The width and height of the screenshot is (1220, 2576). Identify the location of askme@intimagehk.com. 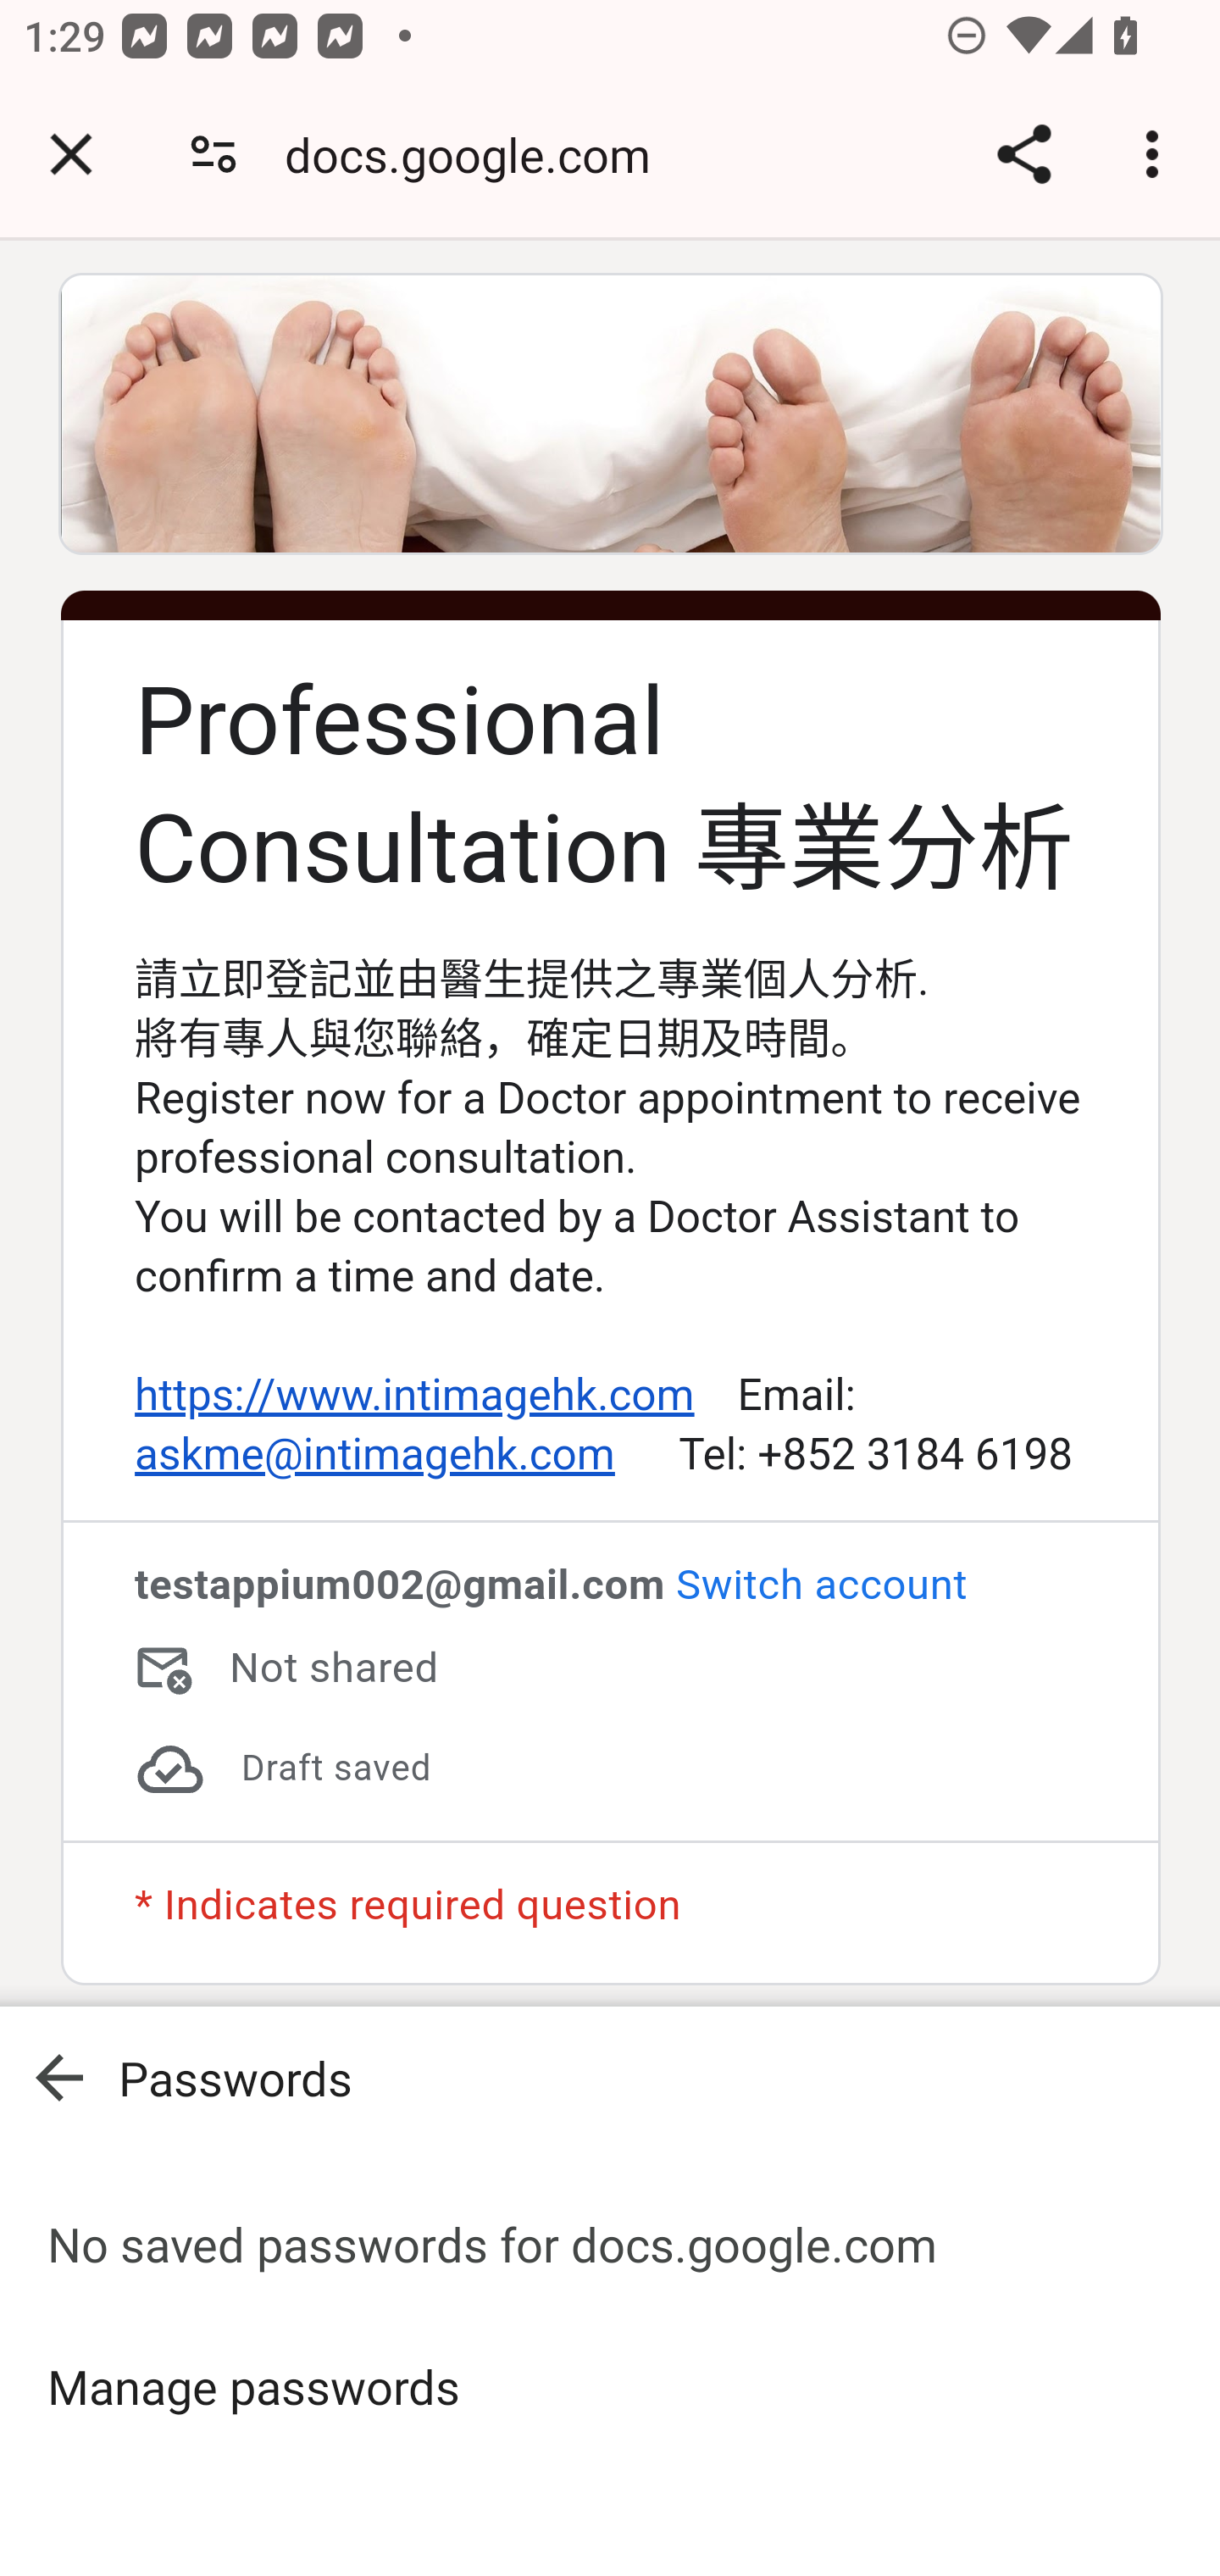
(374, 1456).